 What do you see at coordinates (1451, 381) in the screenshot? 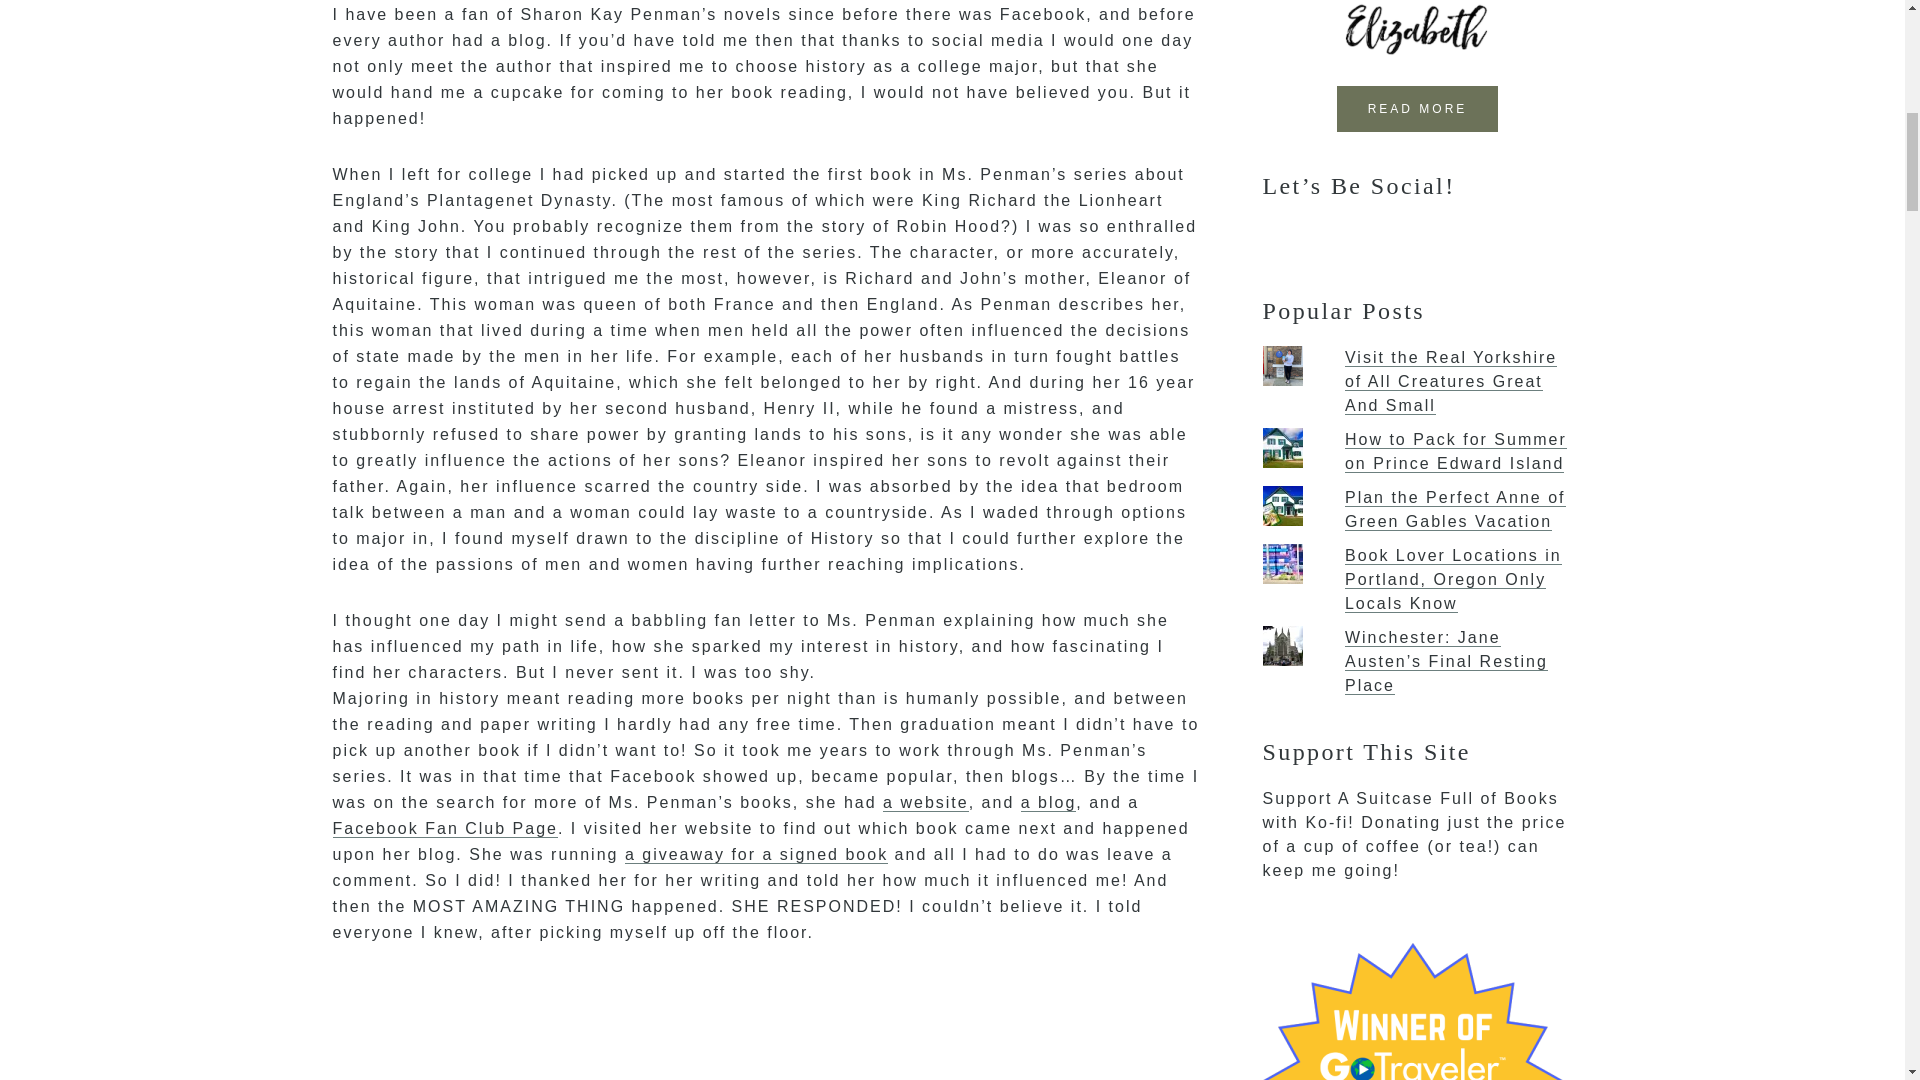
I see `Visit the Real Yorkshire of All Creatures Great And Small` at bounding box center [1451, 381].